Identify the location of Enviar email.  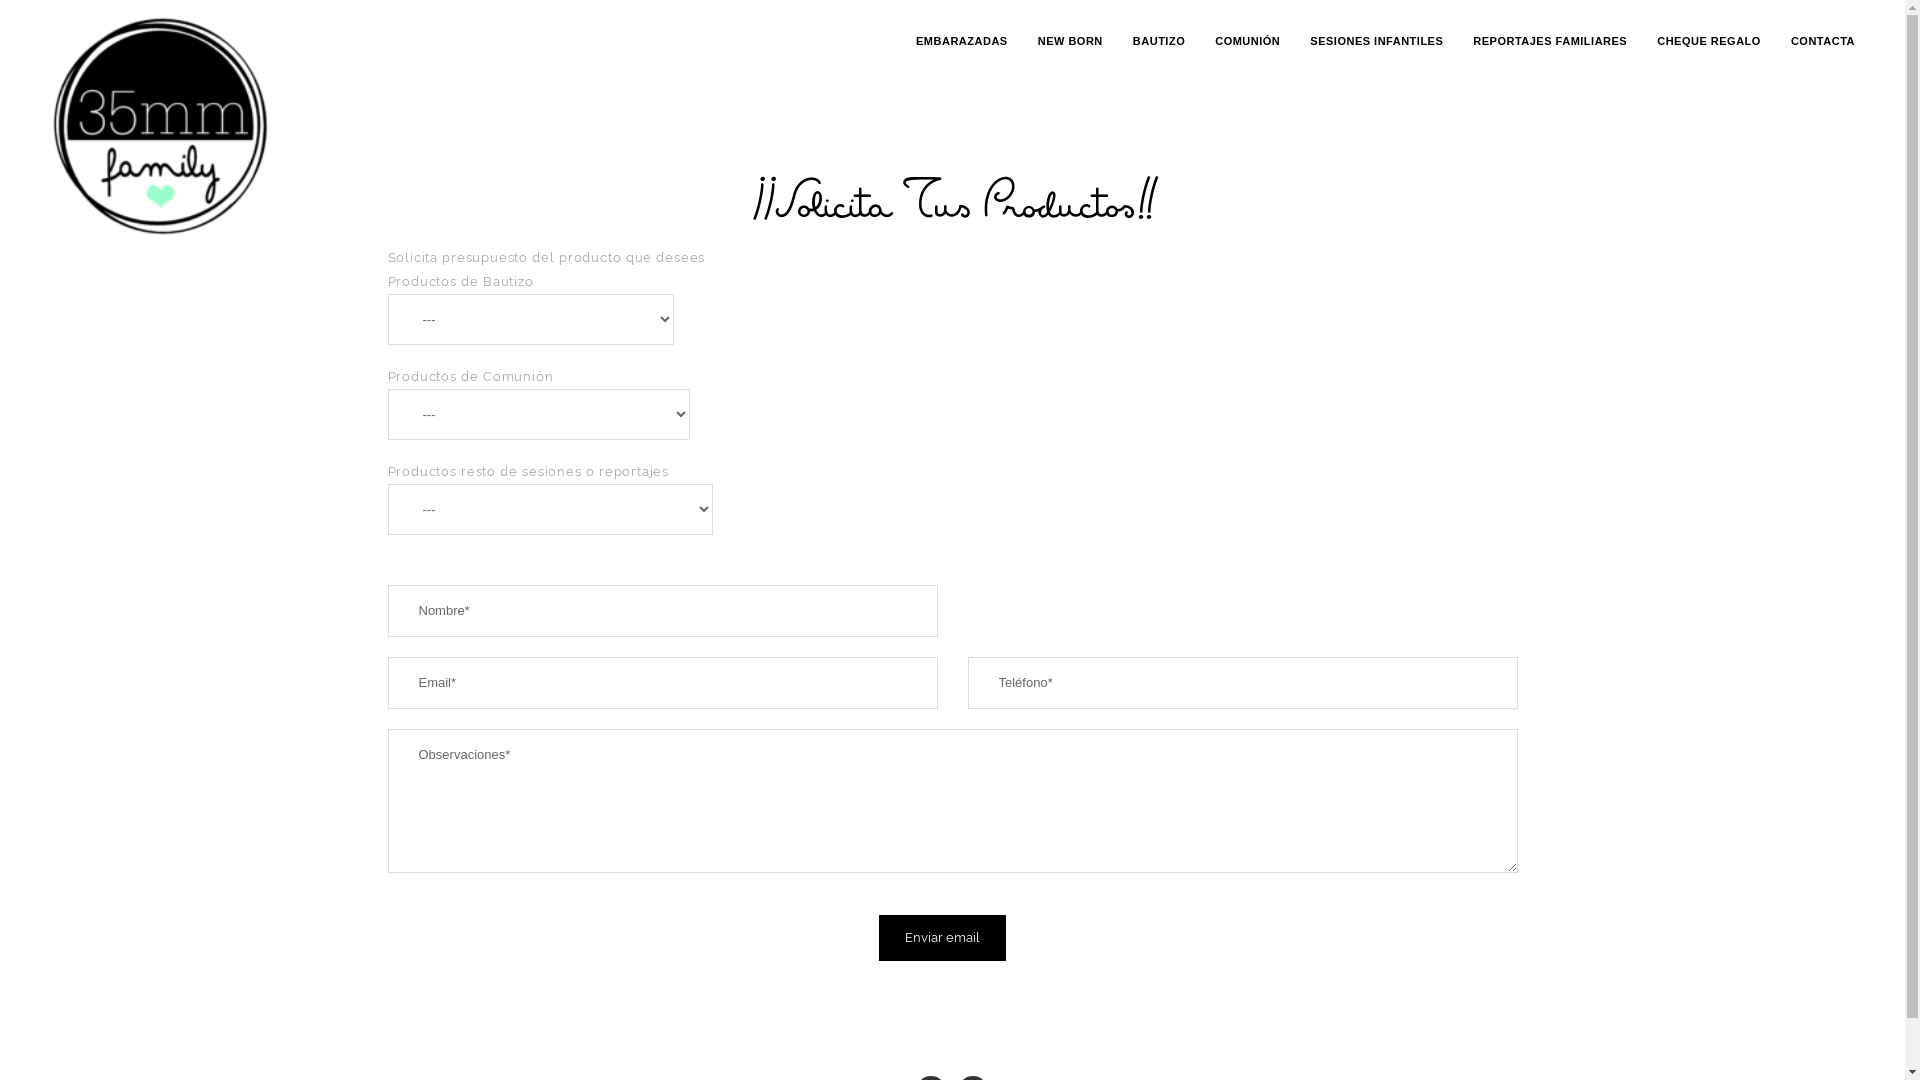
(942, 937).